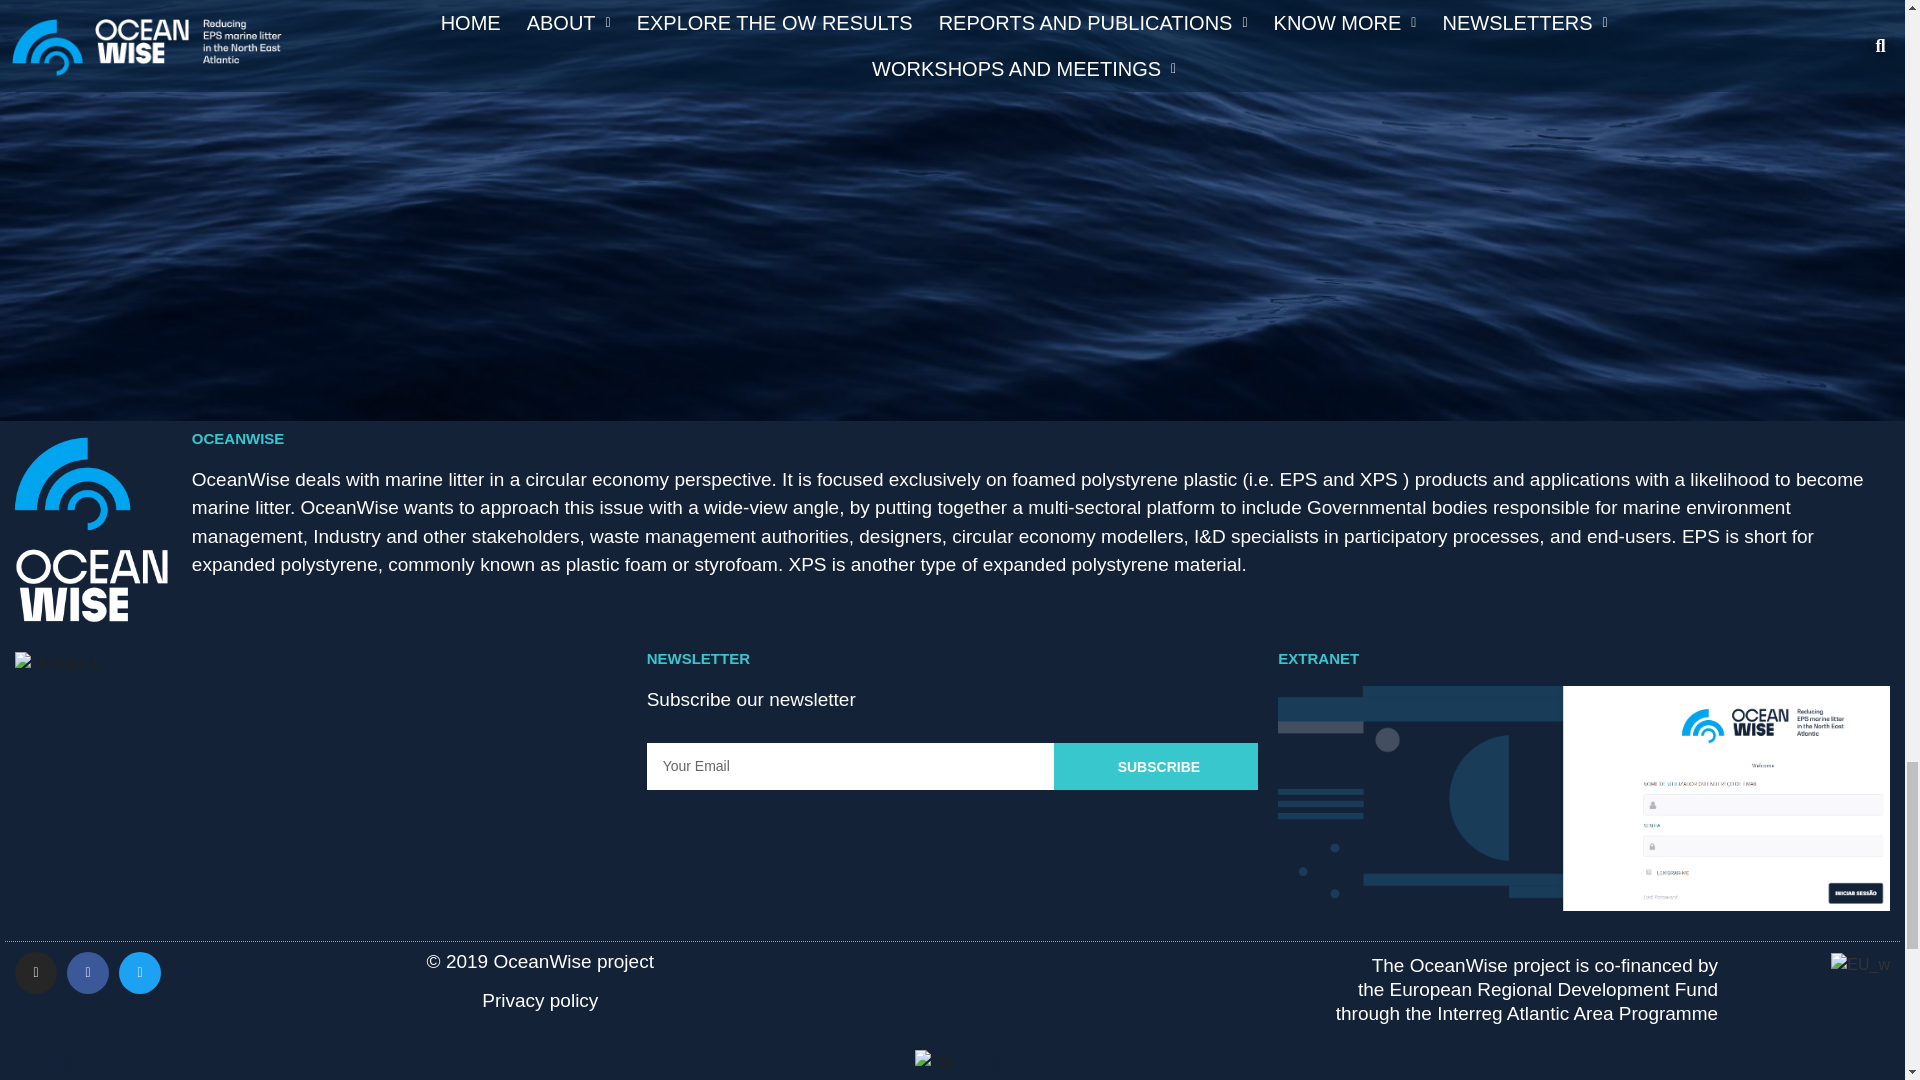 Image resolution: width=1920 pixels, height=1080 pixels. What do you see at coordinates (934, 1061) in the screenshot?
I see `top` at bounding box center [934, 1061].